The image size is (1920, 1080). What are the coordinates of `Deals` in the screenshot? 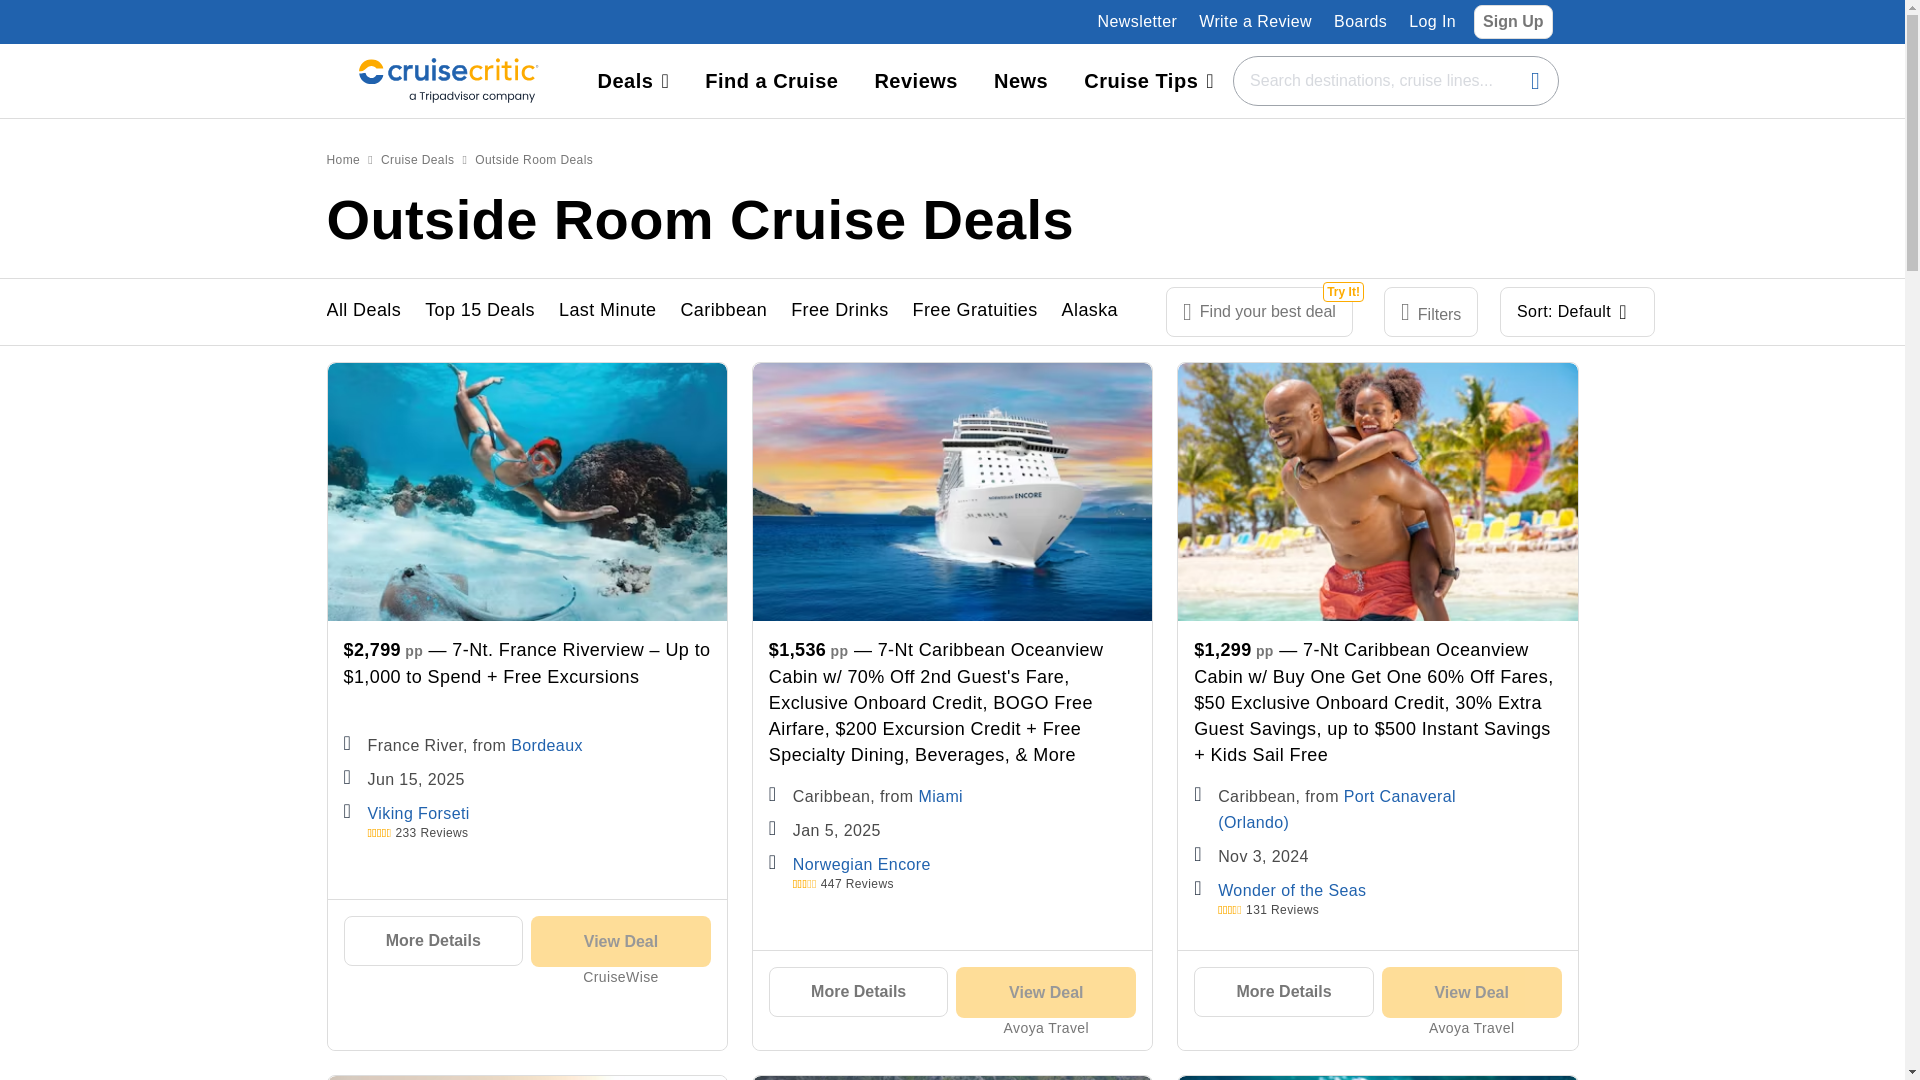 It's located at (633, 80).